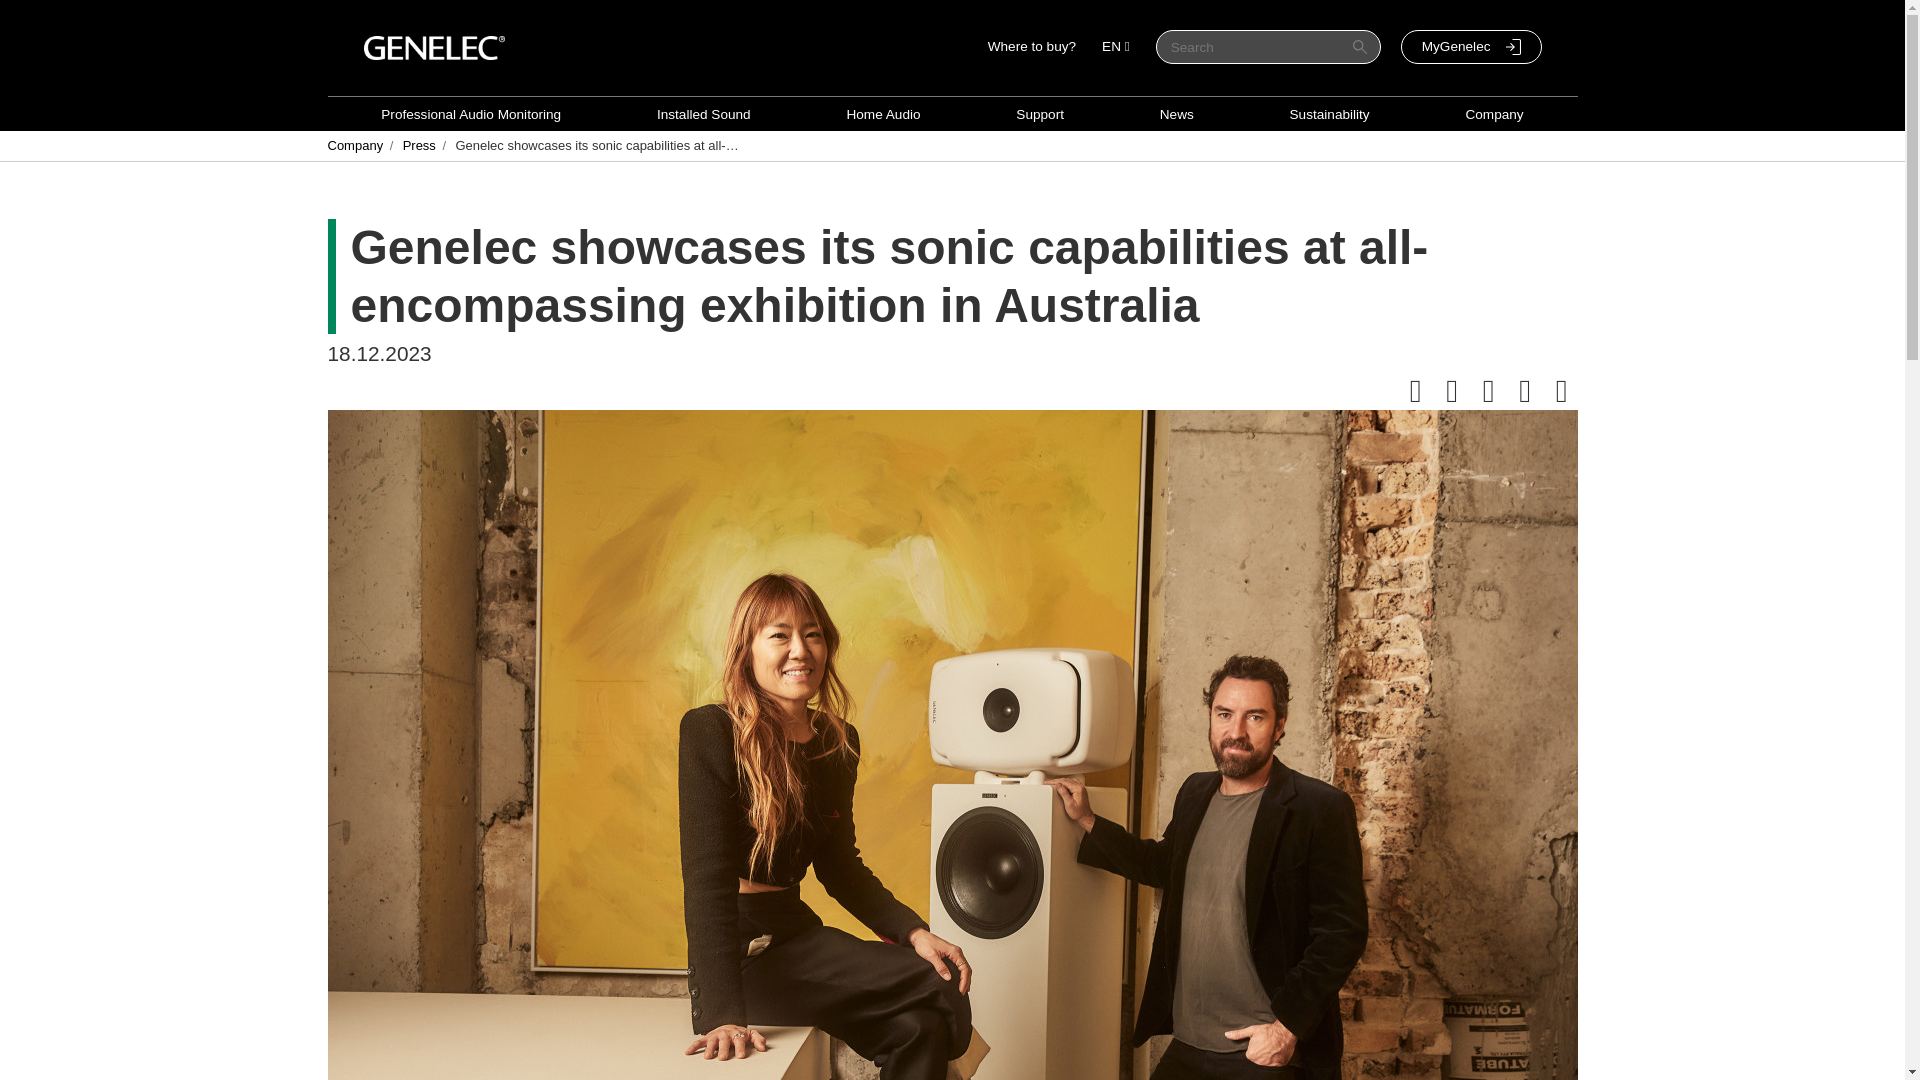 This screenshot has height=1080, width=1920. Describe the element at coordinates (1116, 46) in the screenshot. I see `EN` at that location.